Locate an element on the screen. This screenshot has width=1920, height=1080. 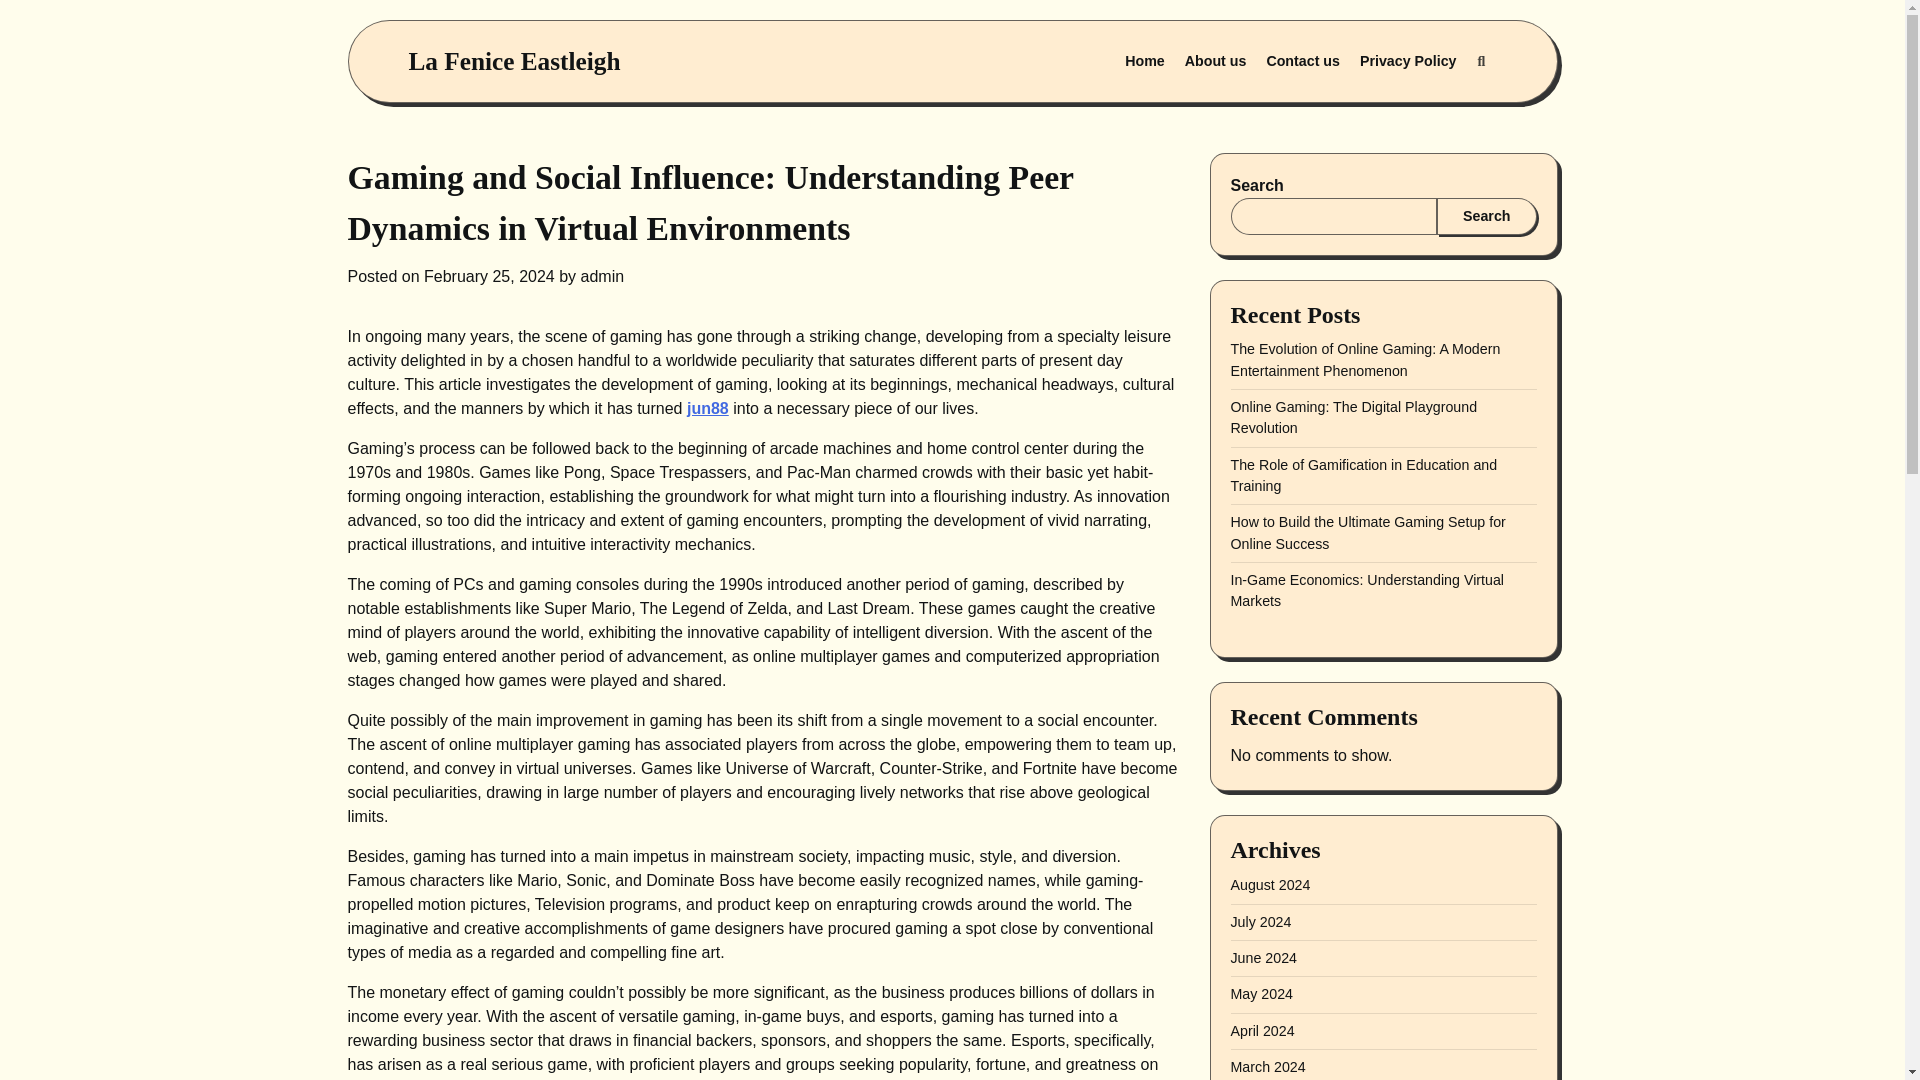
About us is located at coordinates (1216, 62).